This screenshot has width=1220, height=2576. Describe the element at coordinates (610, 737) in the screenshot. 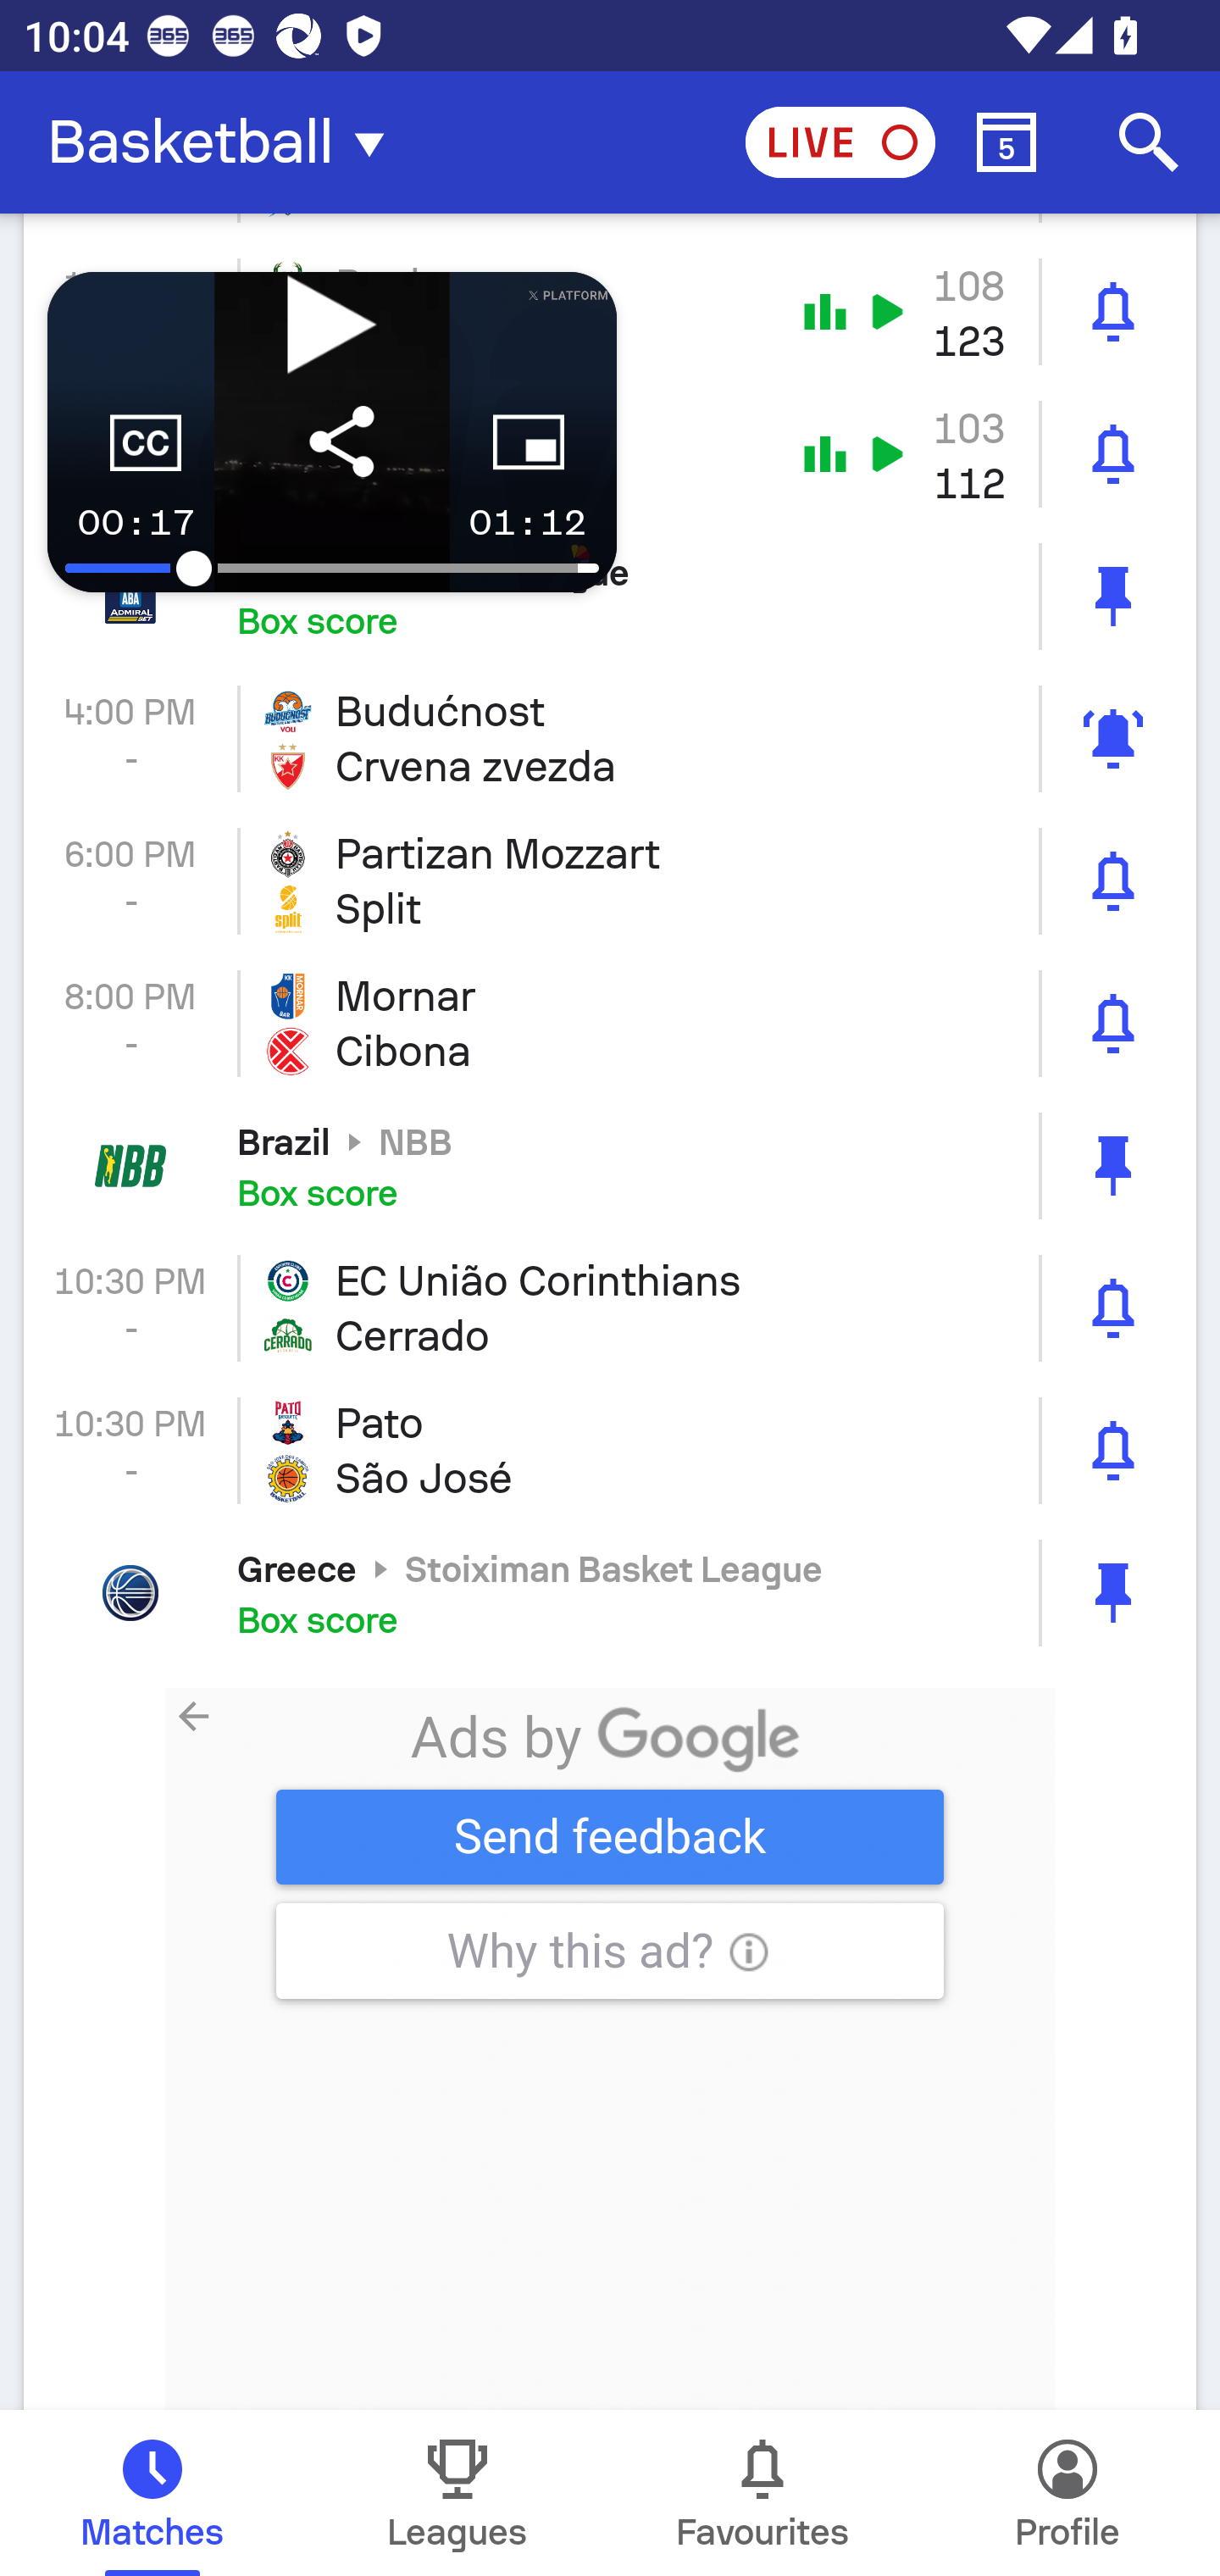

I see `4:00 PM - Budućnost Crvena zvezda` at that location.